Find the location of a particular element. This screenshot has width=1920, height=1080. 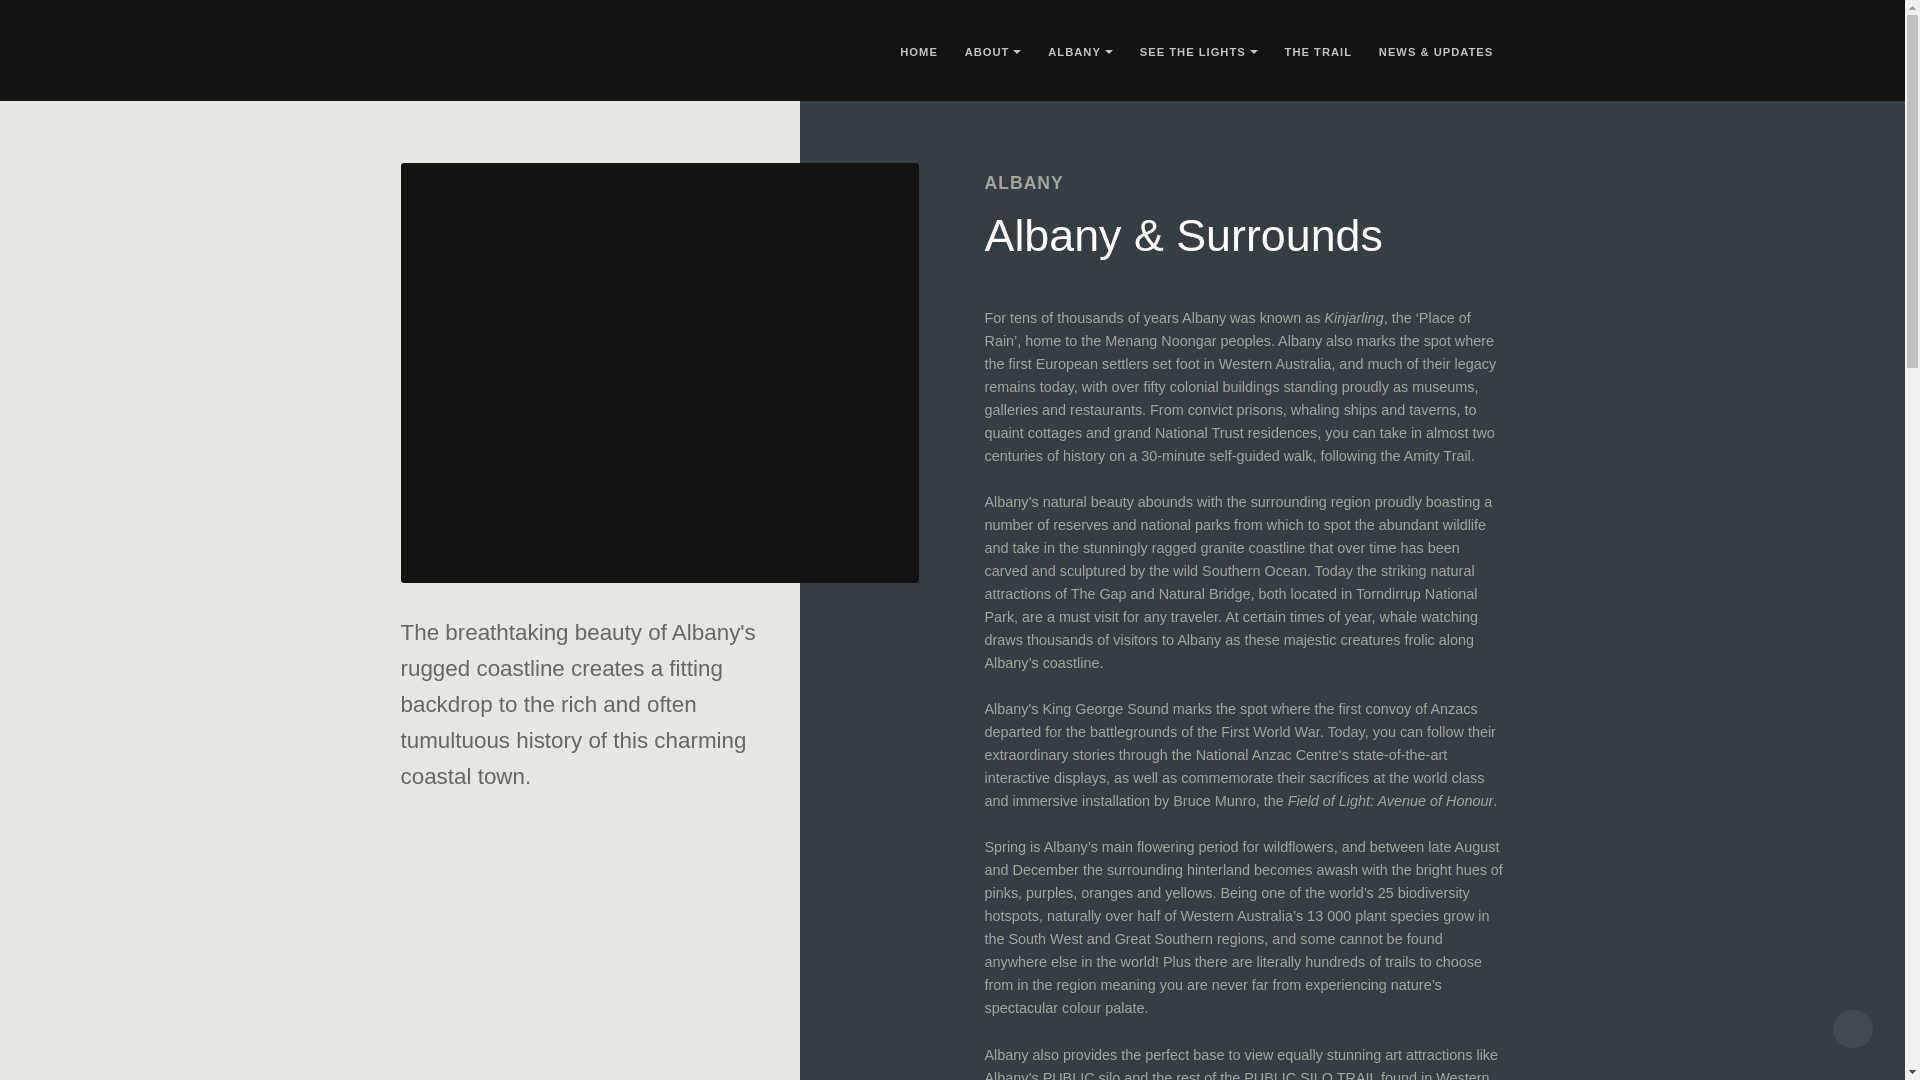

HOME is located at coordinates (919, 50).